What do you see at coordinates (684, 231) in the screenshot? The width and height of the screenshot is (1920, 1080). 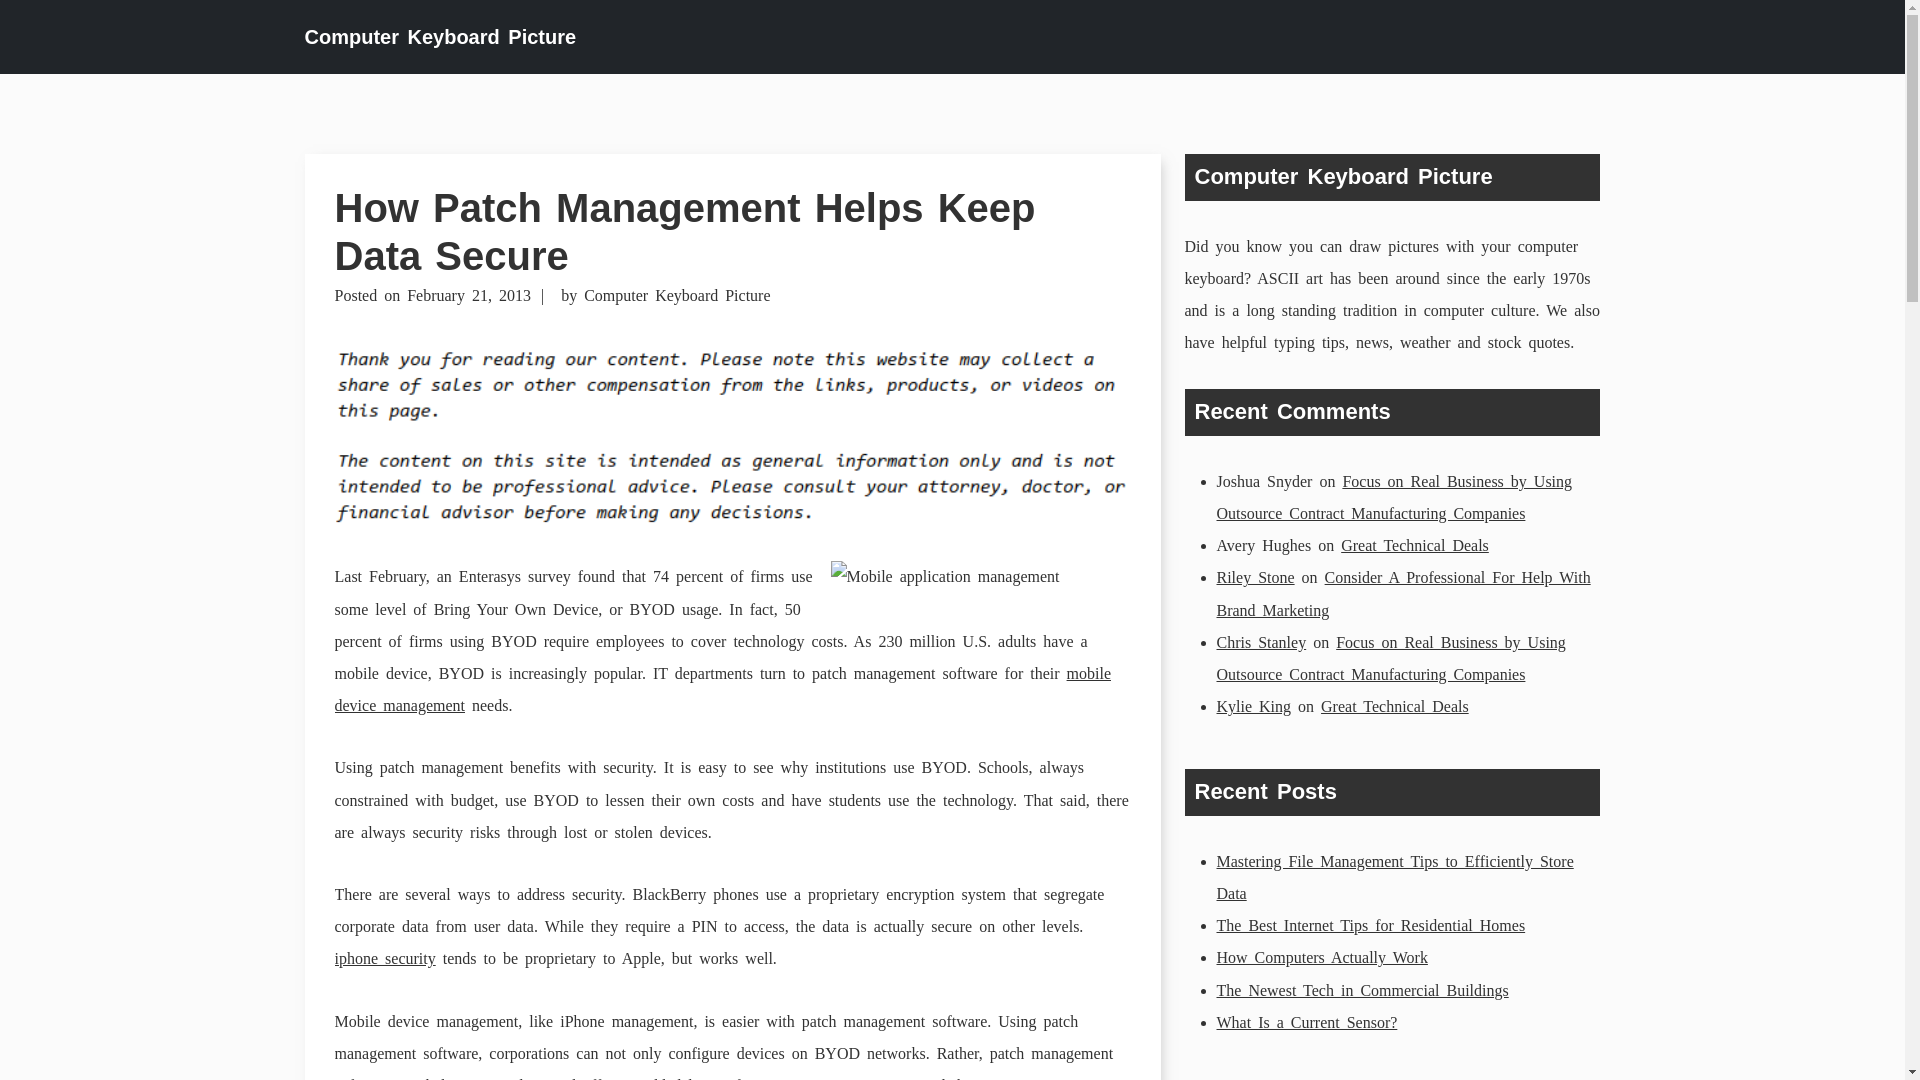 I see `How Patch Management Helps Keep Data Secure` at bounding box center [684, 231].